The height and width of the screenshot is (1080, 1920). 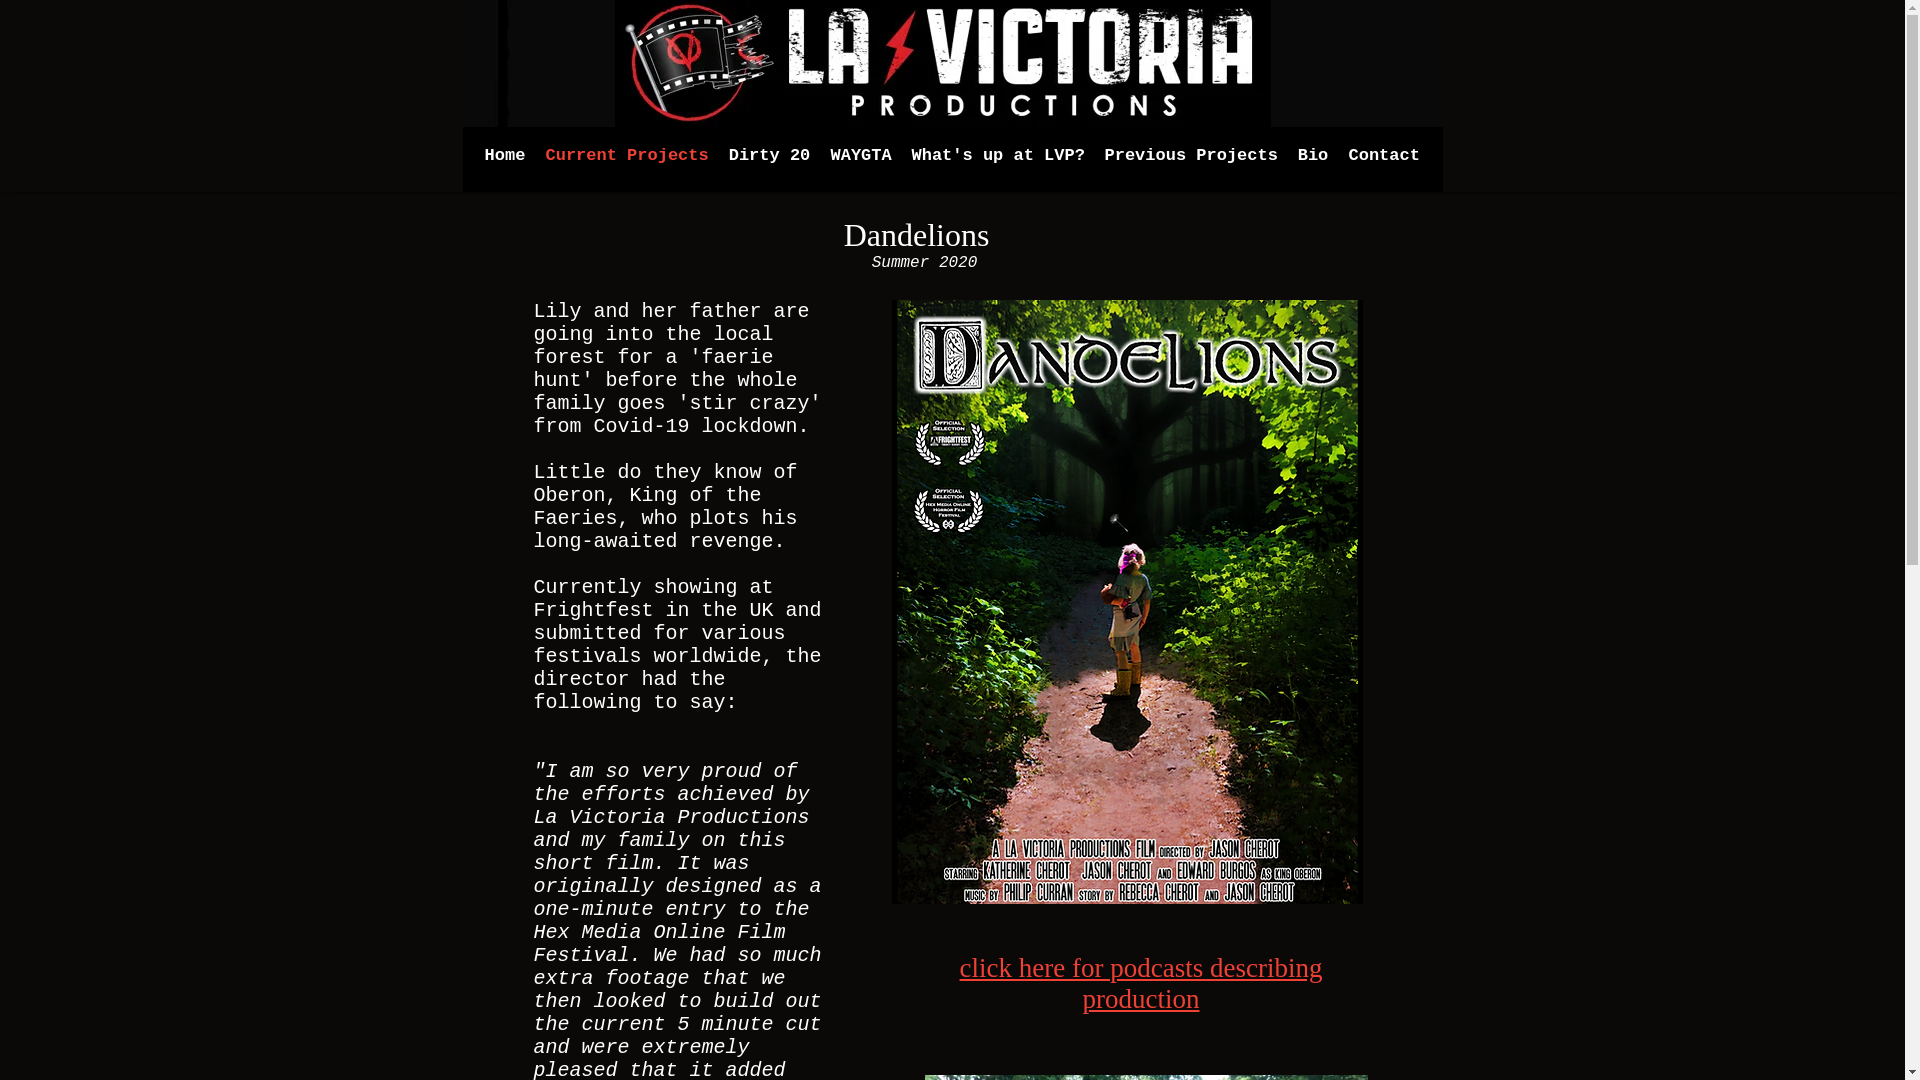 What do you see at coordinates (1313, 156) in the screenshot?
I see `Bio` at bounding box center [1313, 156].